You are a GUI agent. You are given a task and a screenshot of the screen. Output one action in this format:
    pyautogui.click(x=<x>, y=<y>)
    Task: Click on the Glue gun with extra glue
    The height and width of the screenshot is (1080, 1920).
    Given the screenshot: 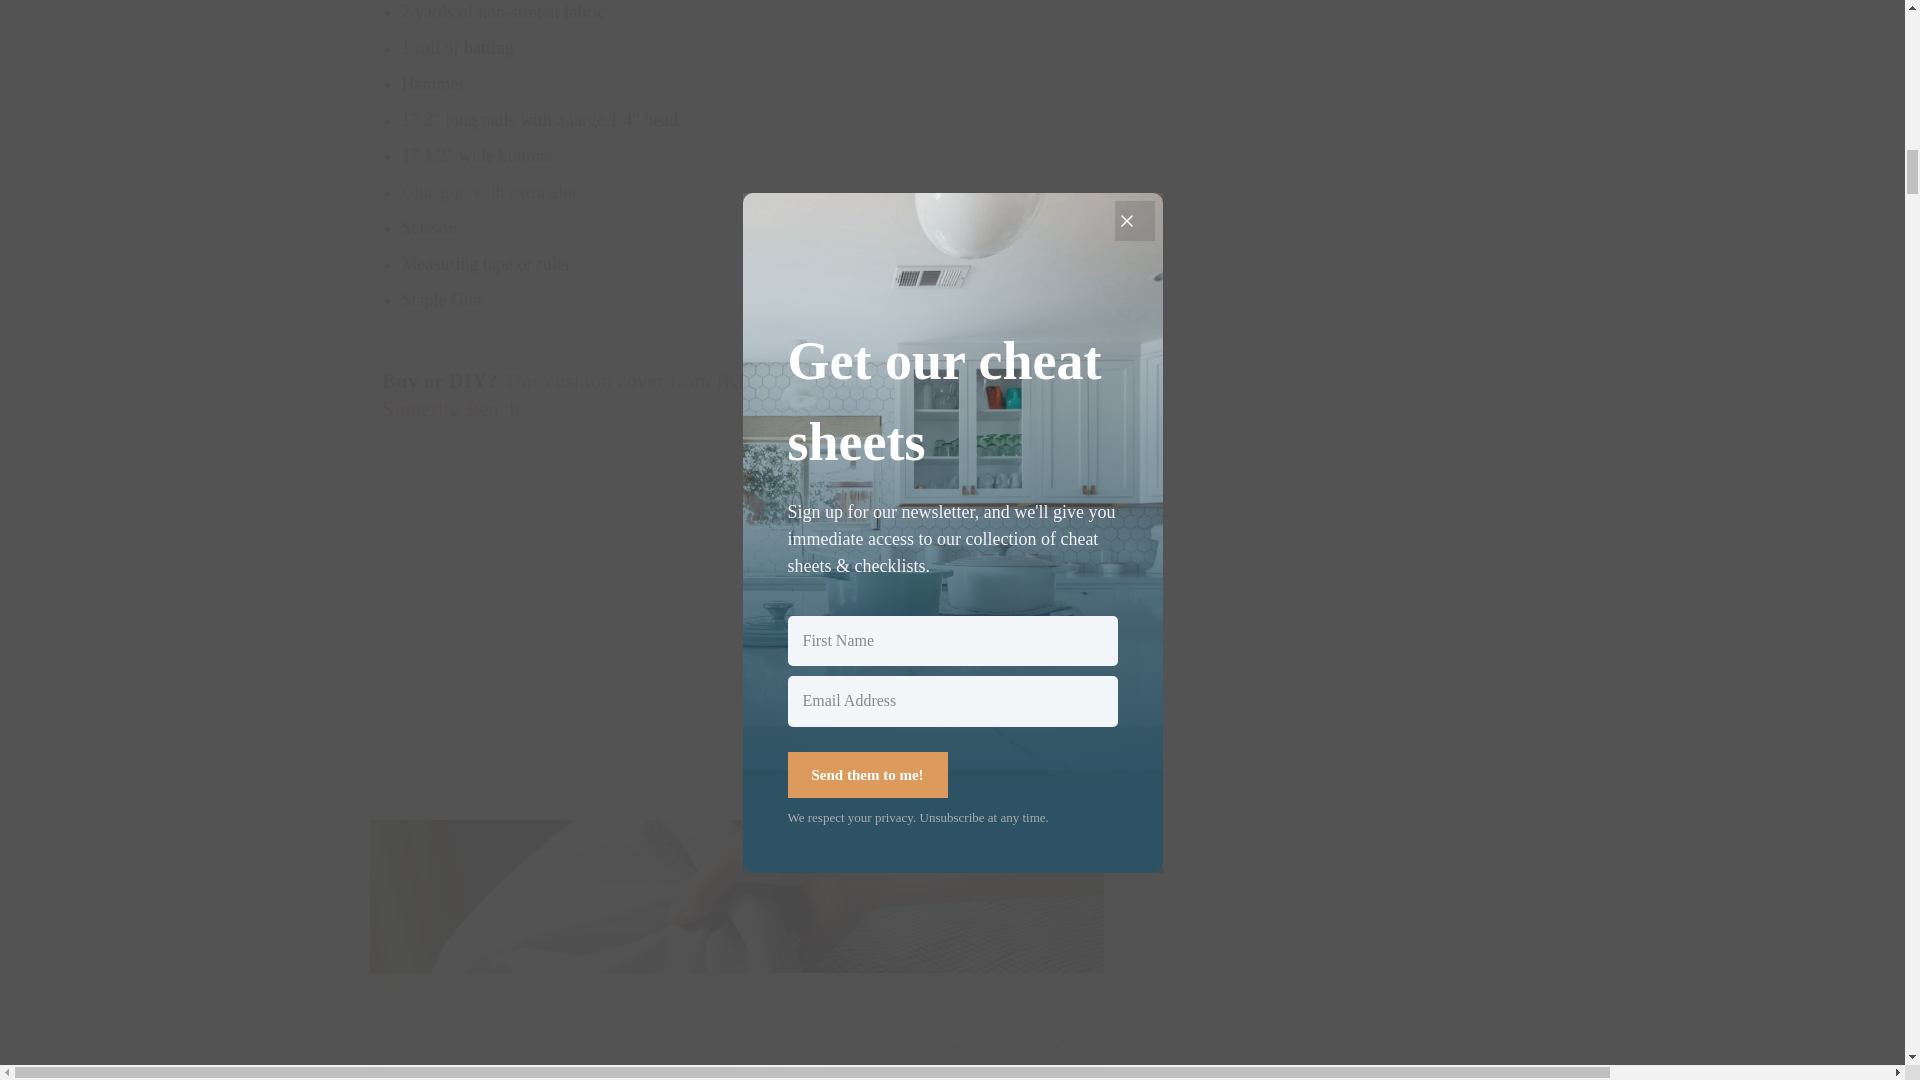 What is the action you would take?
    pyautogui.click(x=491, y=192)
    